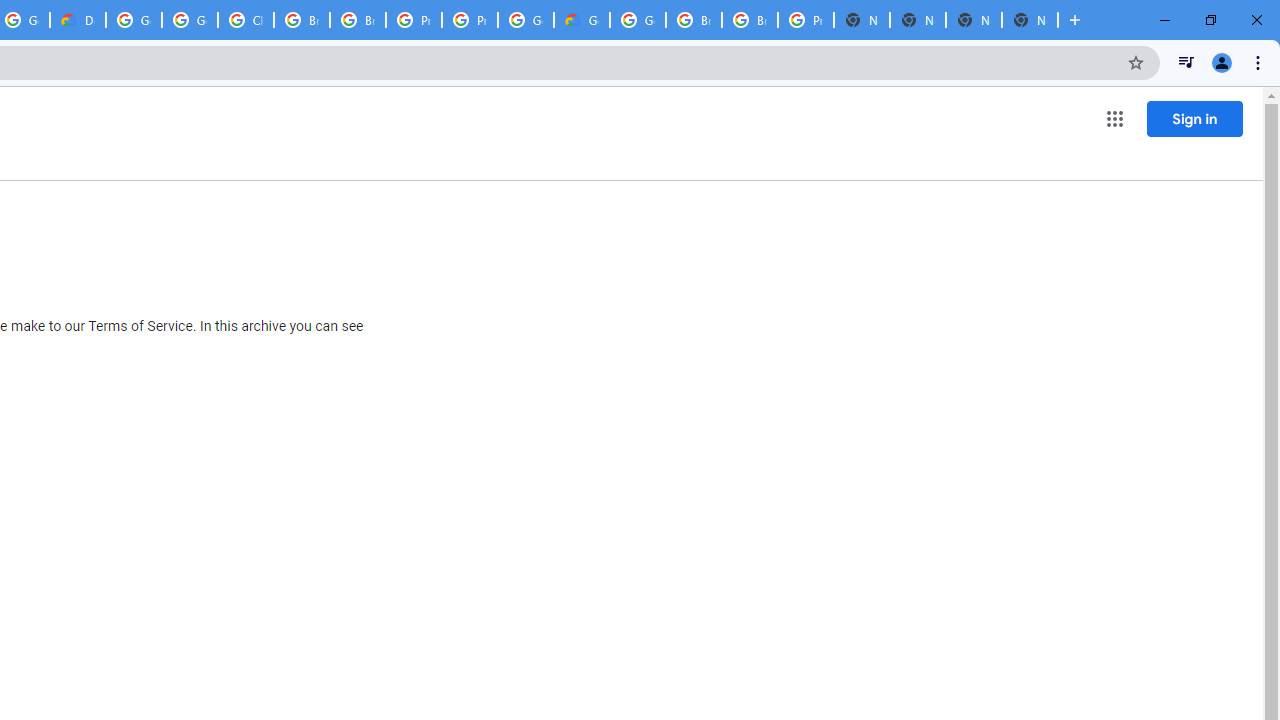 This screenshot has height=720, width=1280. Describe the element at coordinates (526, 20) in the screenshot. I see `Google Cloud Platform` at that location.